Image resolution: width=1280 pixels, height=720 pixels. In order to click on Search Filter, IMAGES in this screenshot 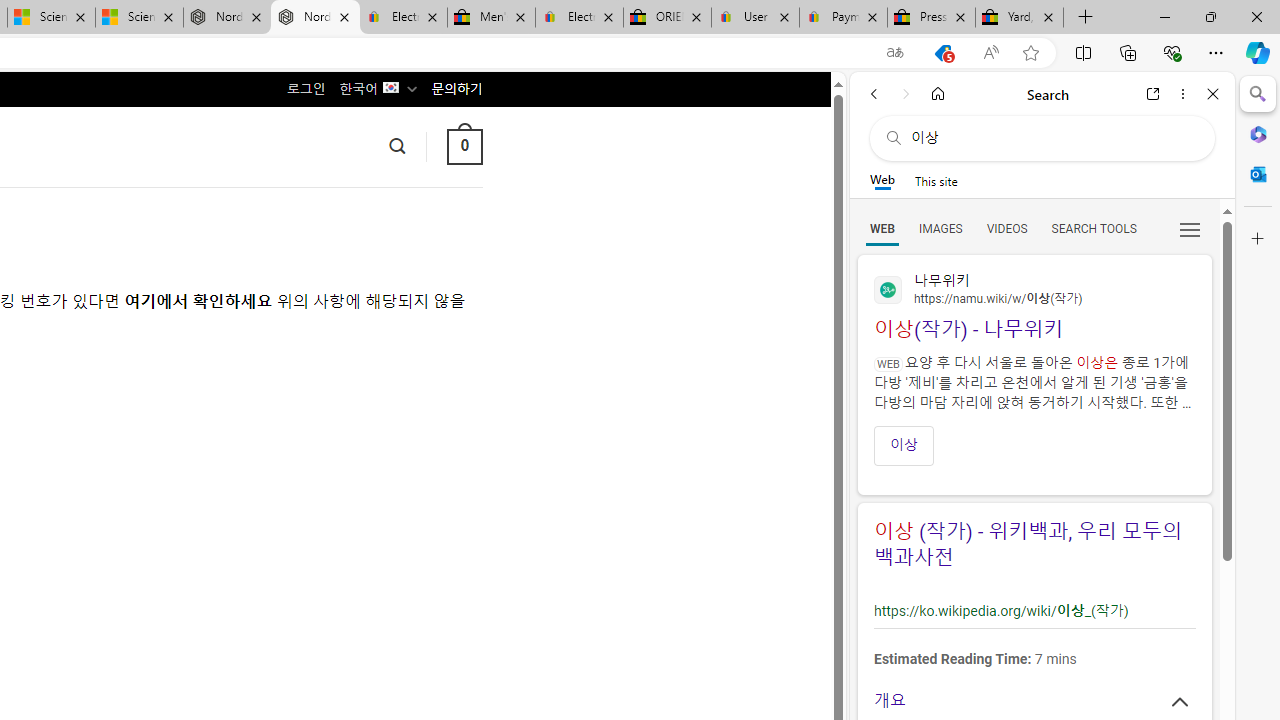, I will do `click(940, 228)`.